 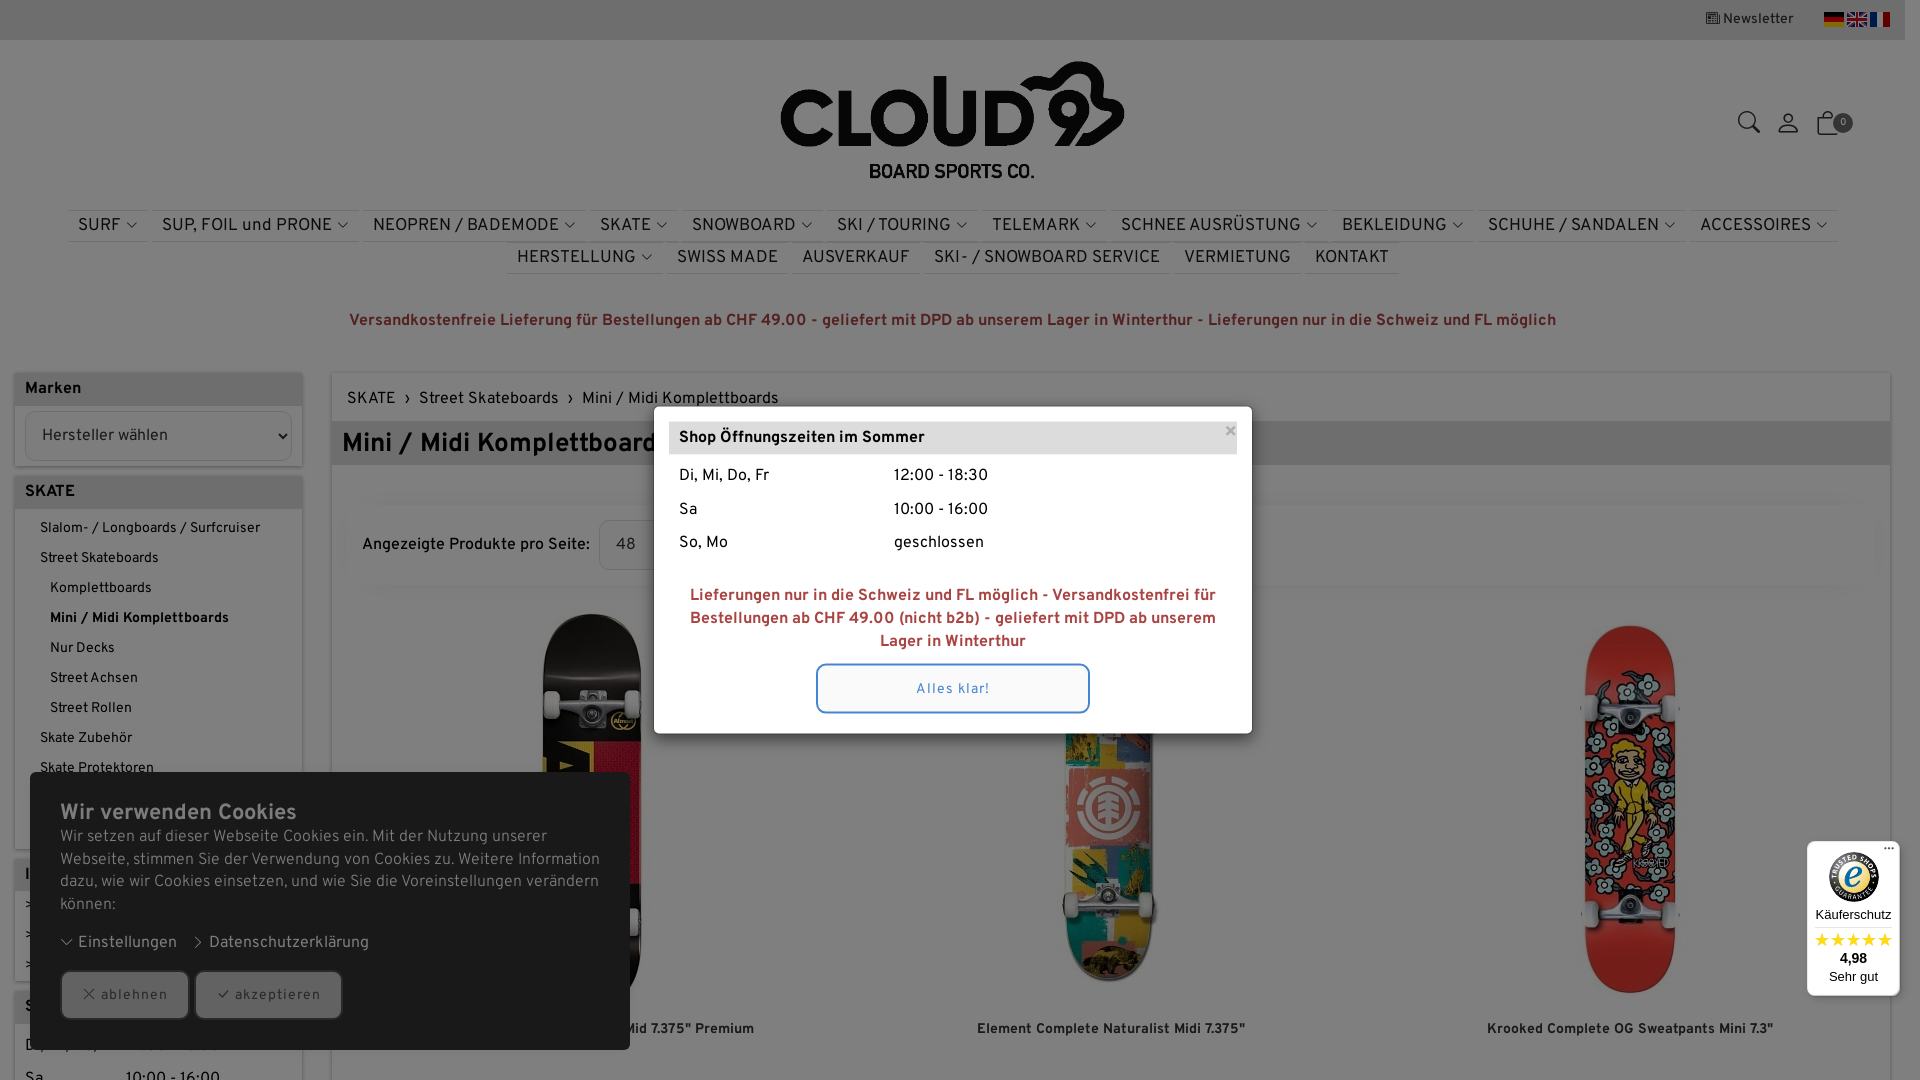 I want to click on KONTAKT, so click(x=68, y=966).